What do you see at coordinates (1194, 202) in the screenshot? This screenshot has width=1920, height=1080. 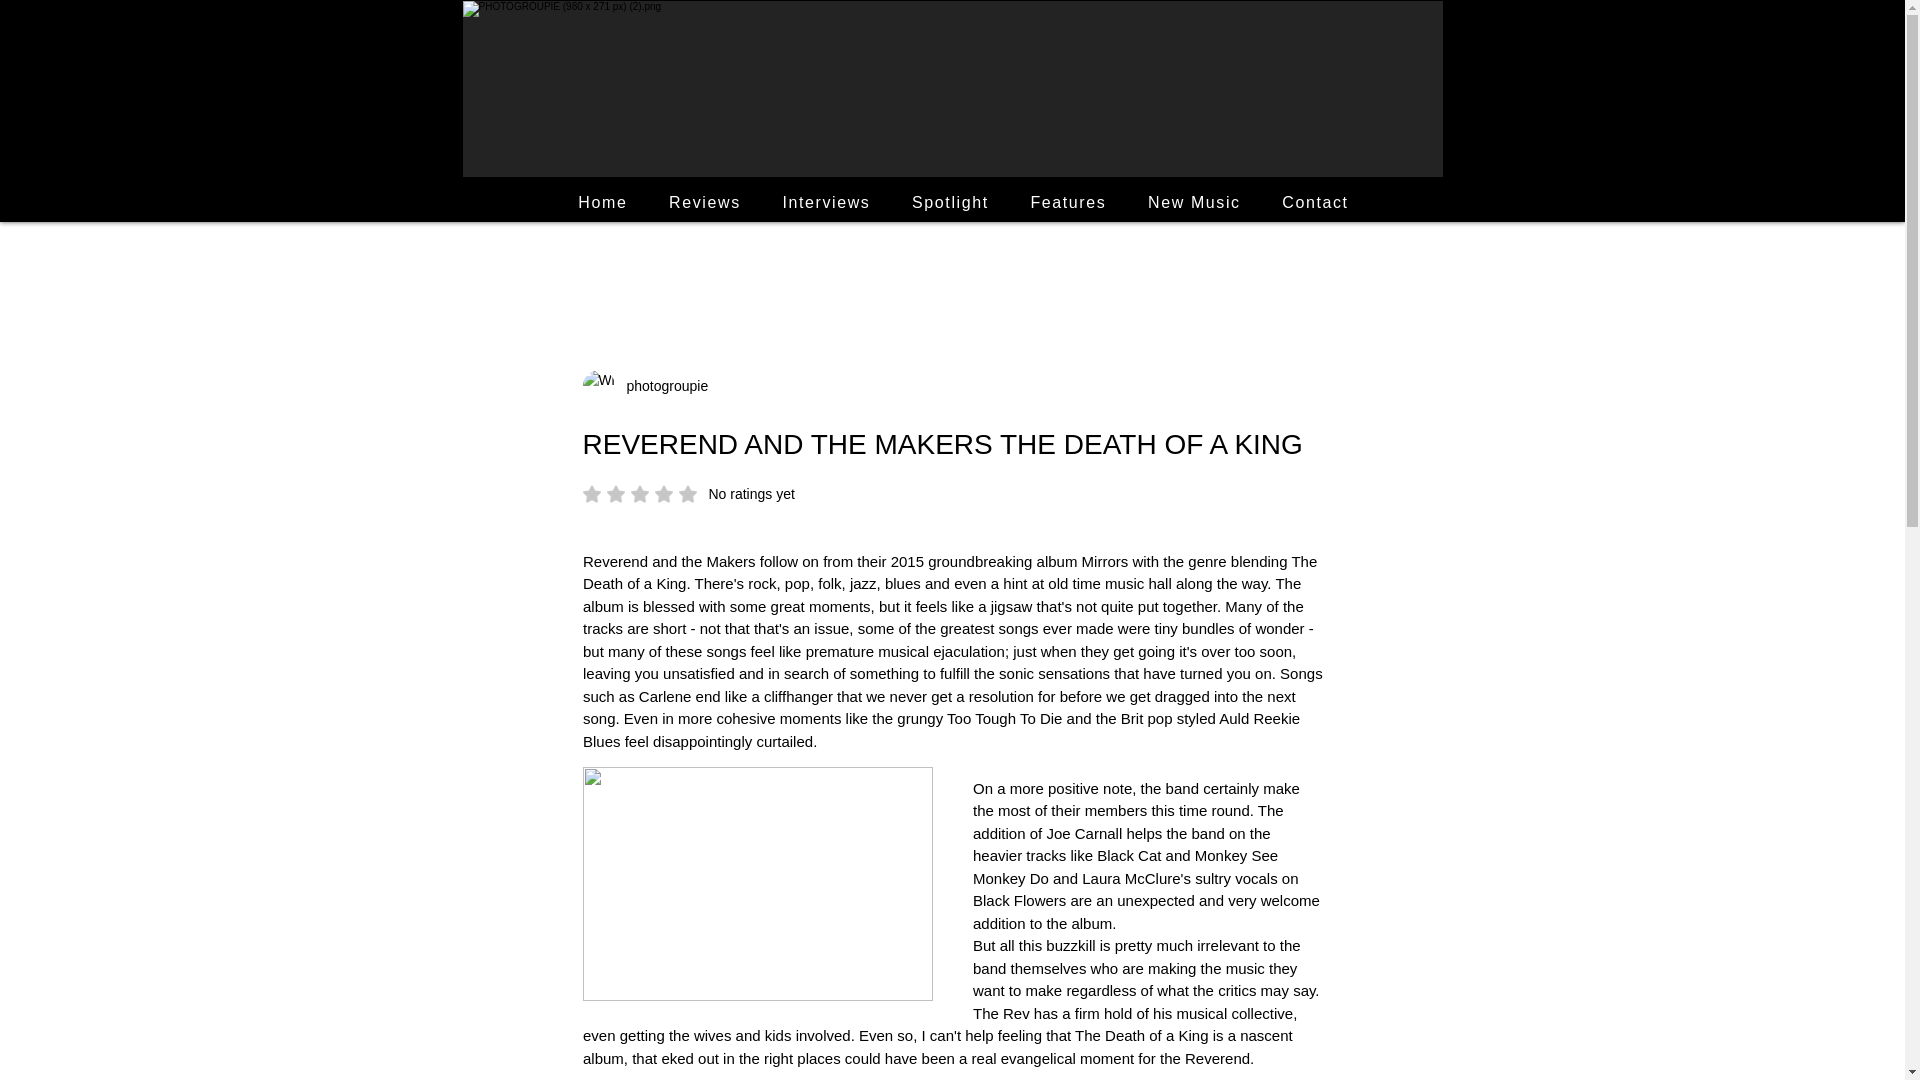 I see `New Music` at bounding box center [1194, 202].